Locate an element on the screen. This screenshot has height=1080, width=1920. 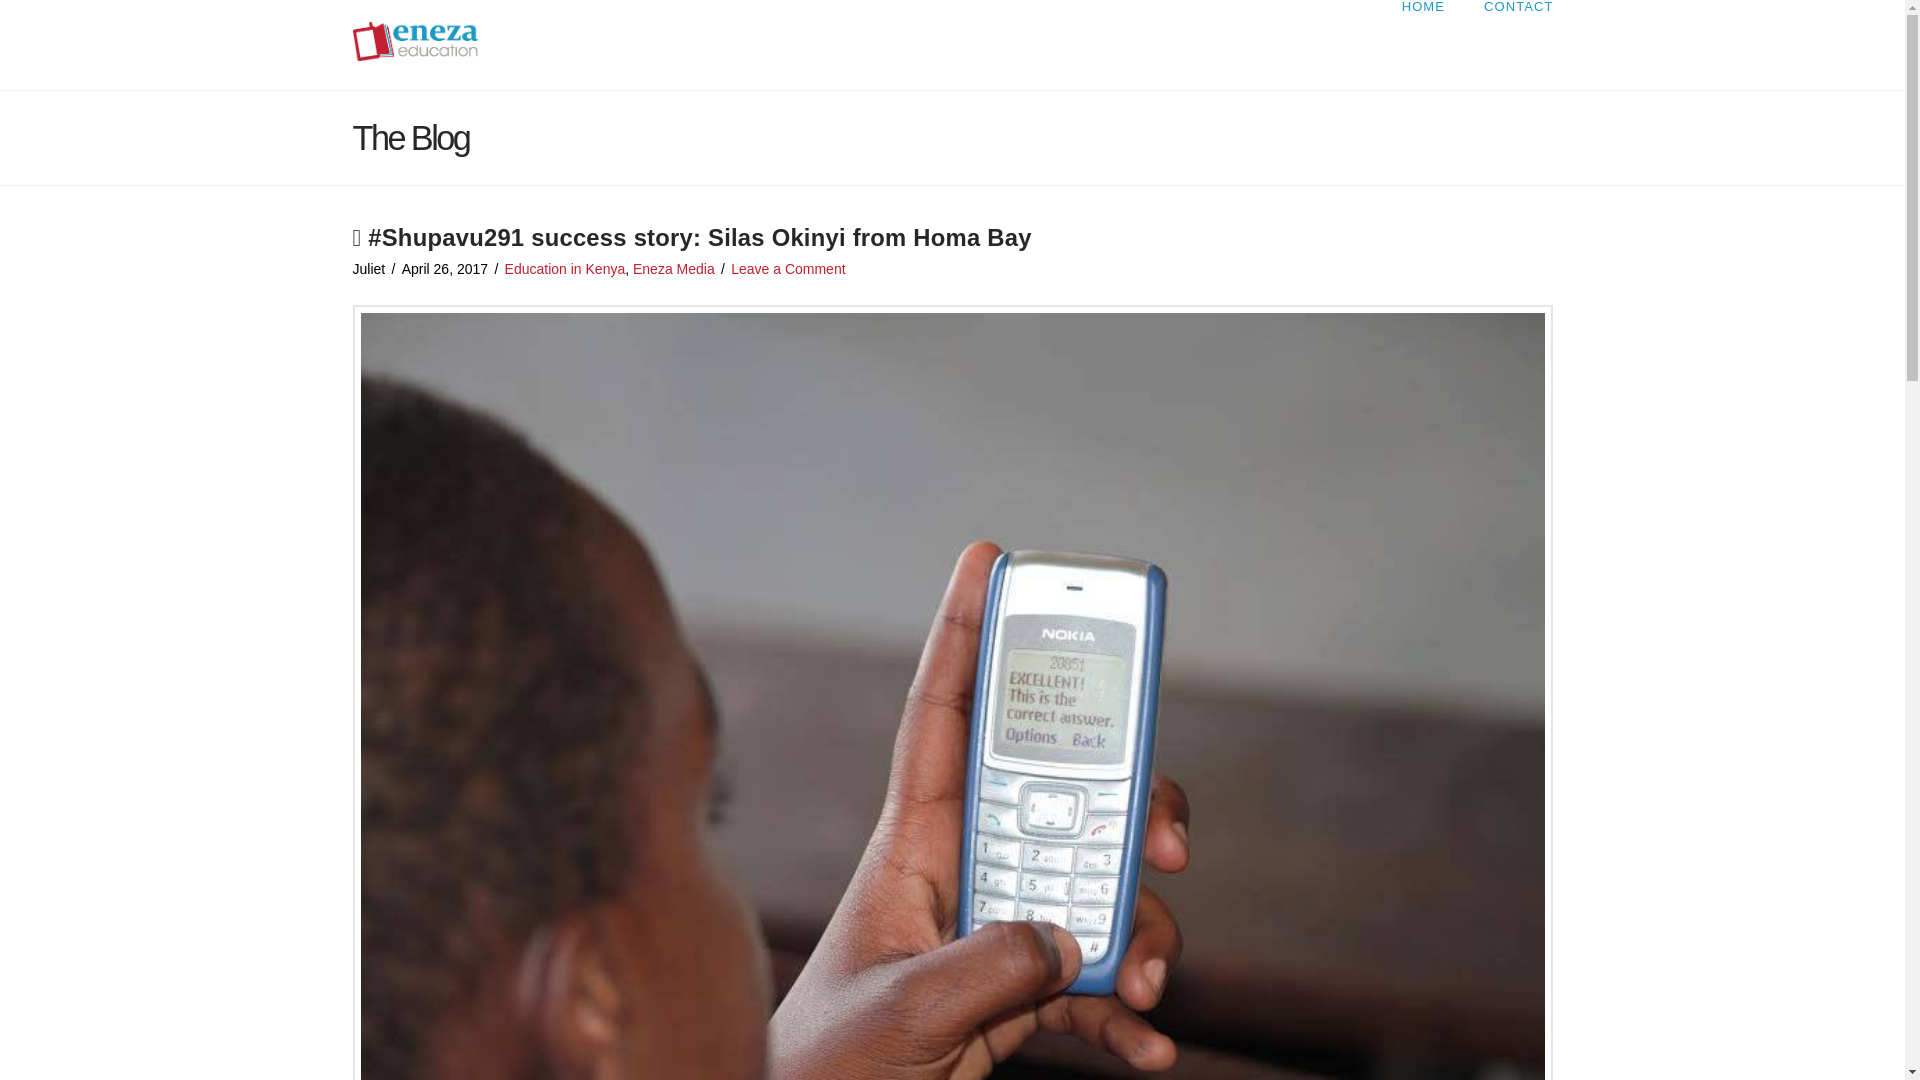
Leave a Comment is located at coordinates (788, 268).